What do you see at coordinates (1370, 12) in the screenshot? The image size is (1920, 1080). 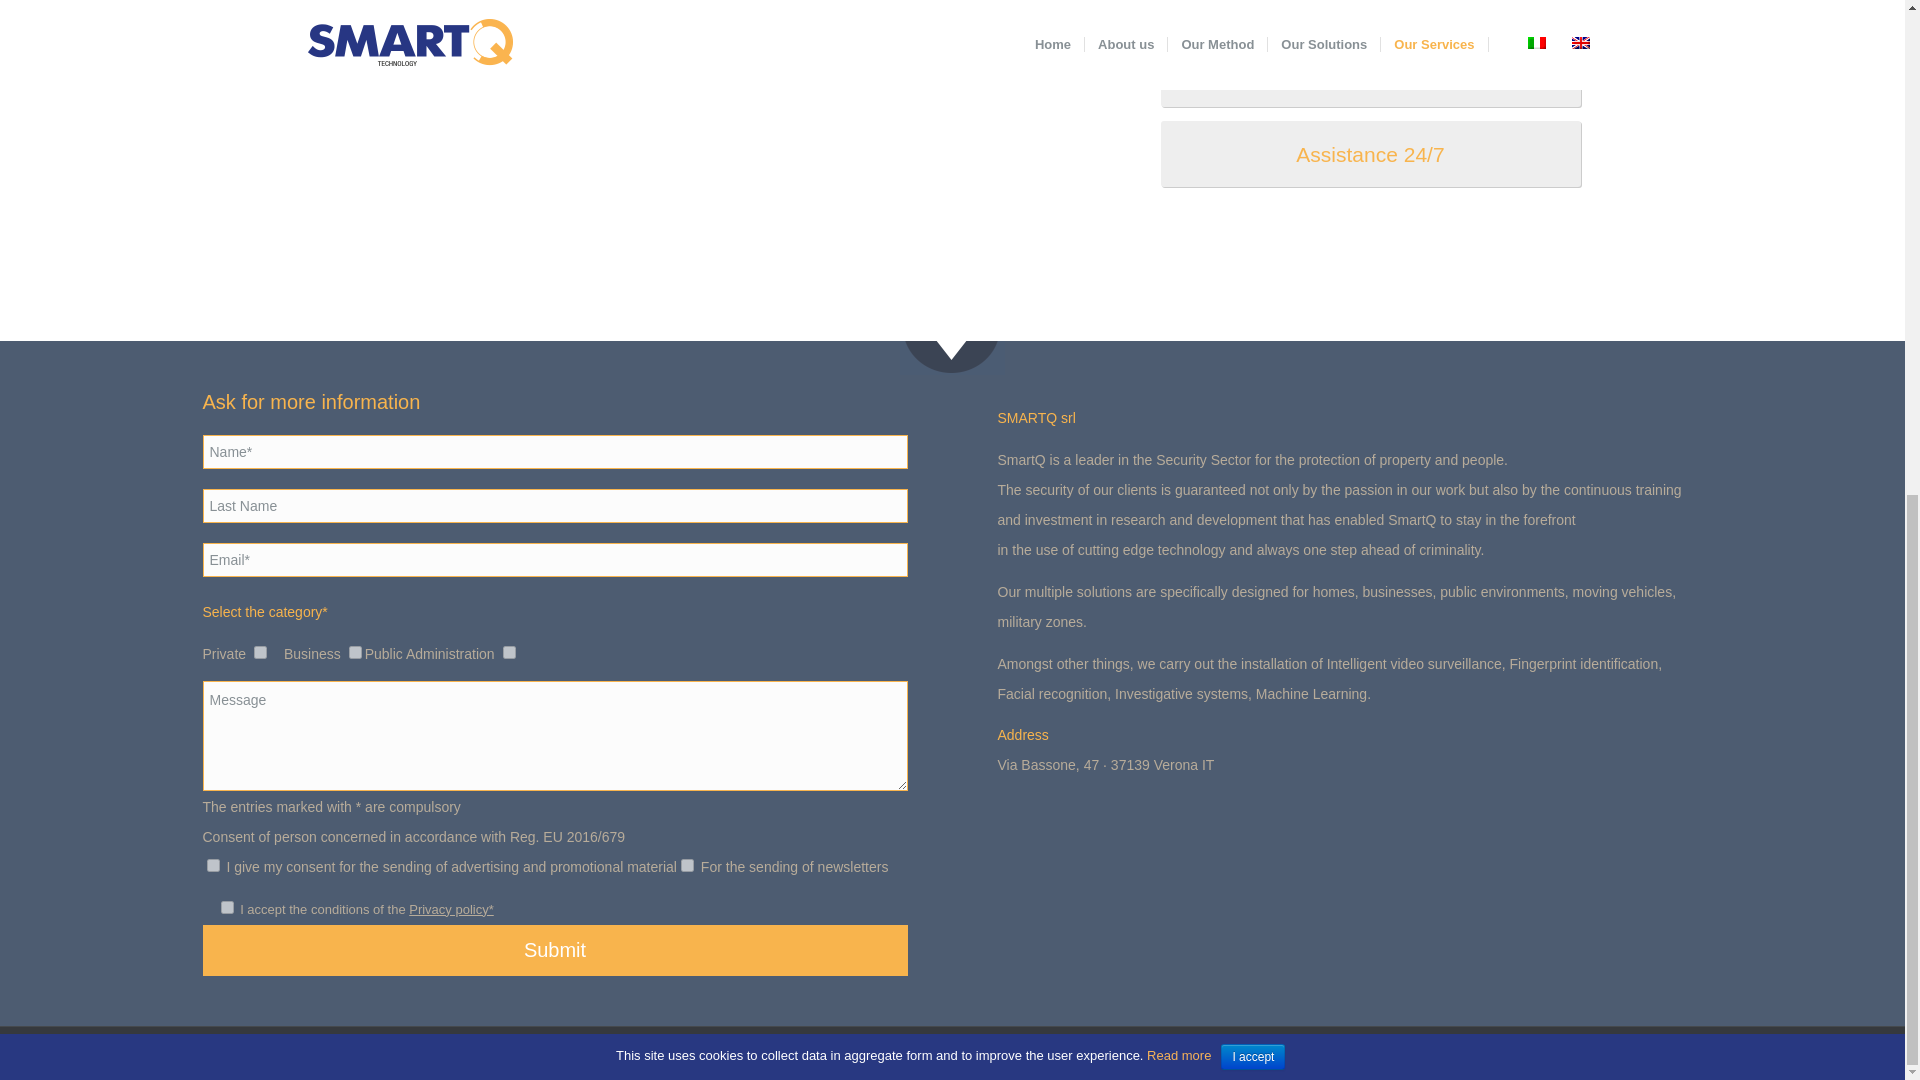 I see `Installation` at bounding box center [1370, 12].